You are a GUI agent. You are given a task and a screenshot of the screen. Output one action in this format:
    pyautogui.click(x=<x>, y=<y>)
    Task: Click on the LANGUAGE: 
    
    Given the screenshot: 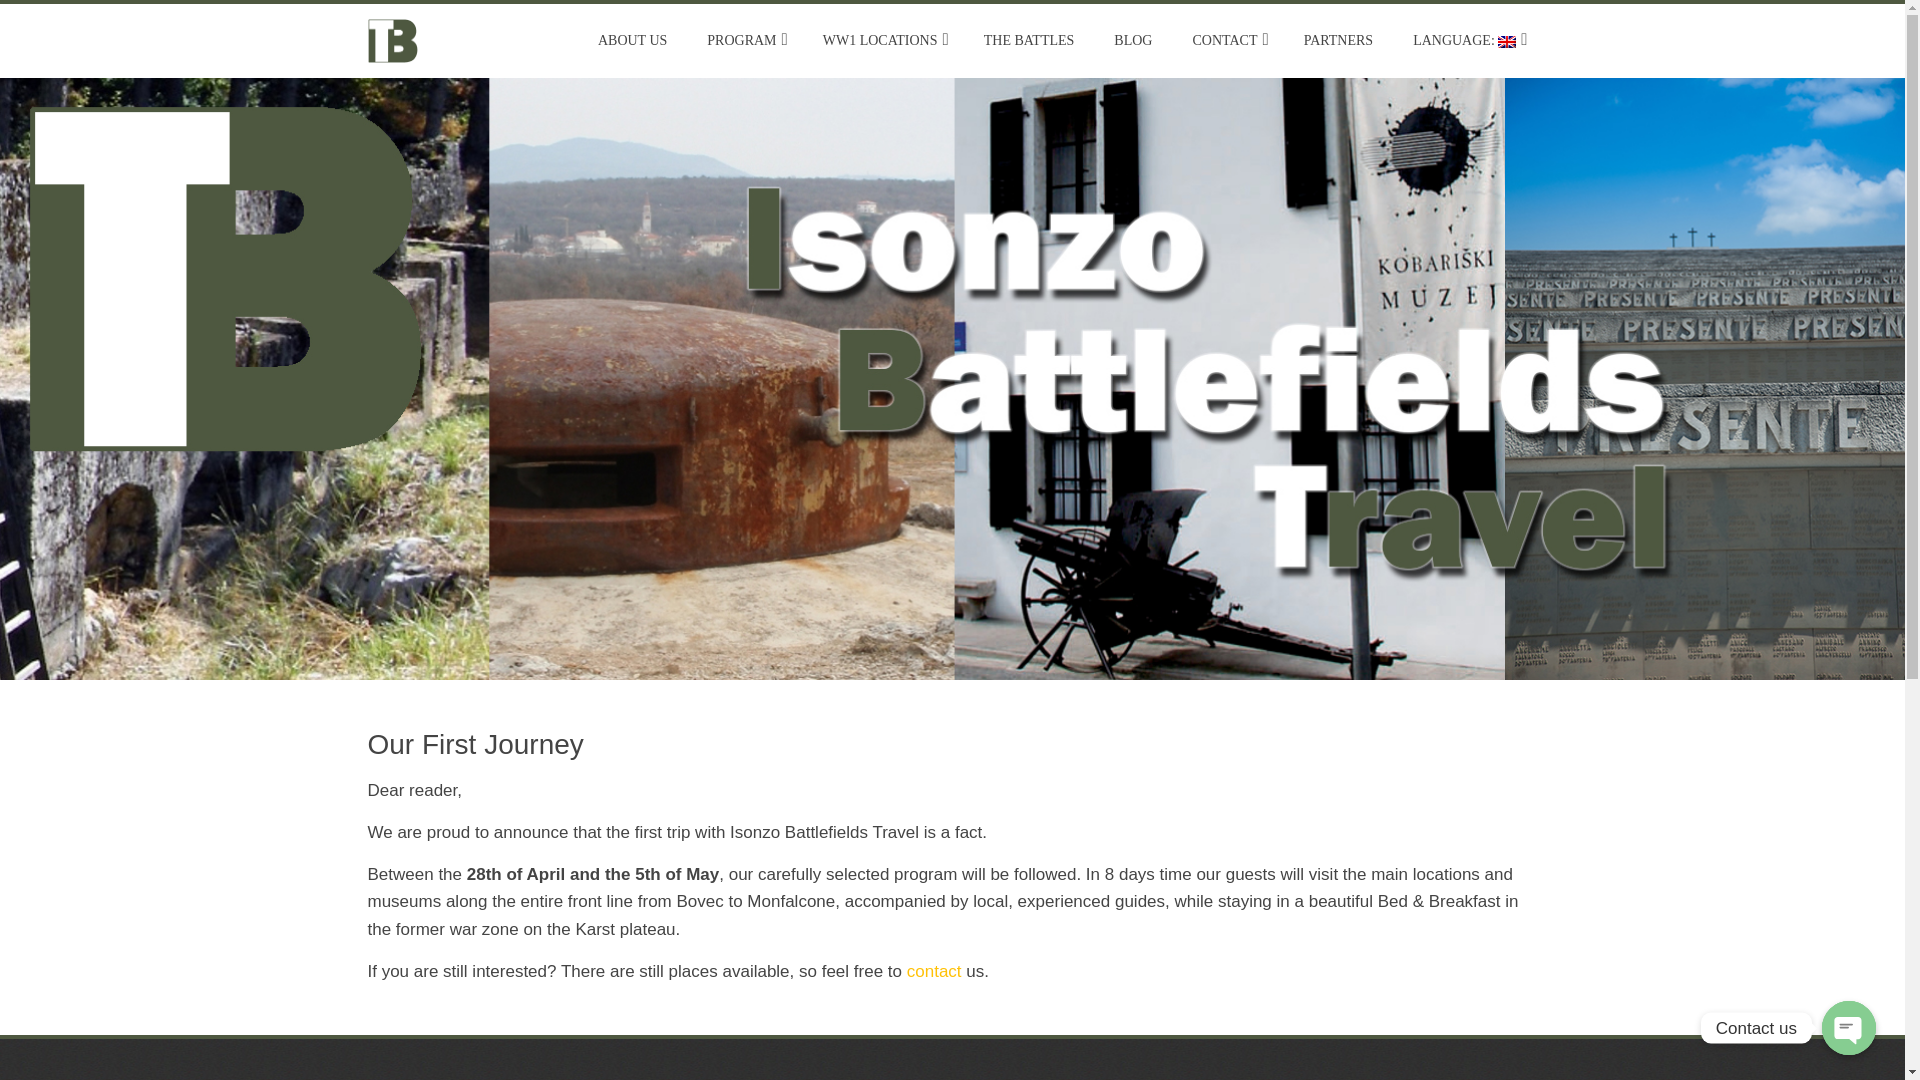 What is the action you would take?
    pyautogui.click(x=1467, y=40)
    